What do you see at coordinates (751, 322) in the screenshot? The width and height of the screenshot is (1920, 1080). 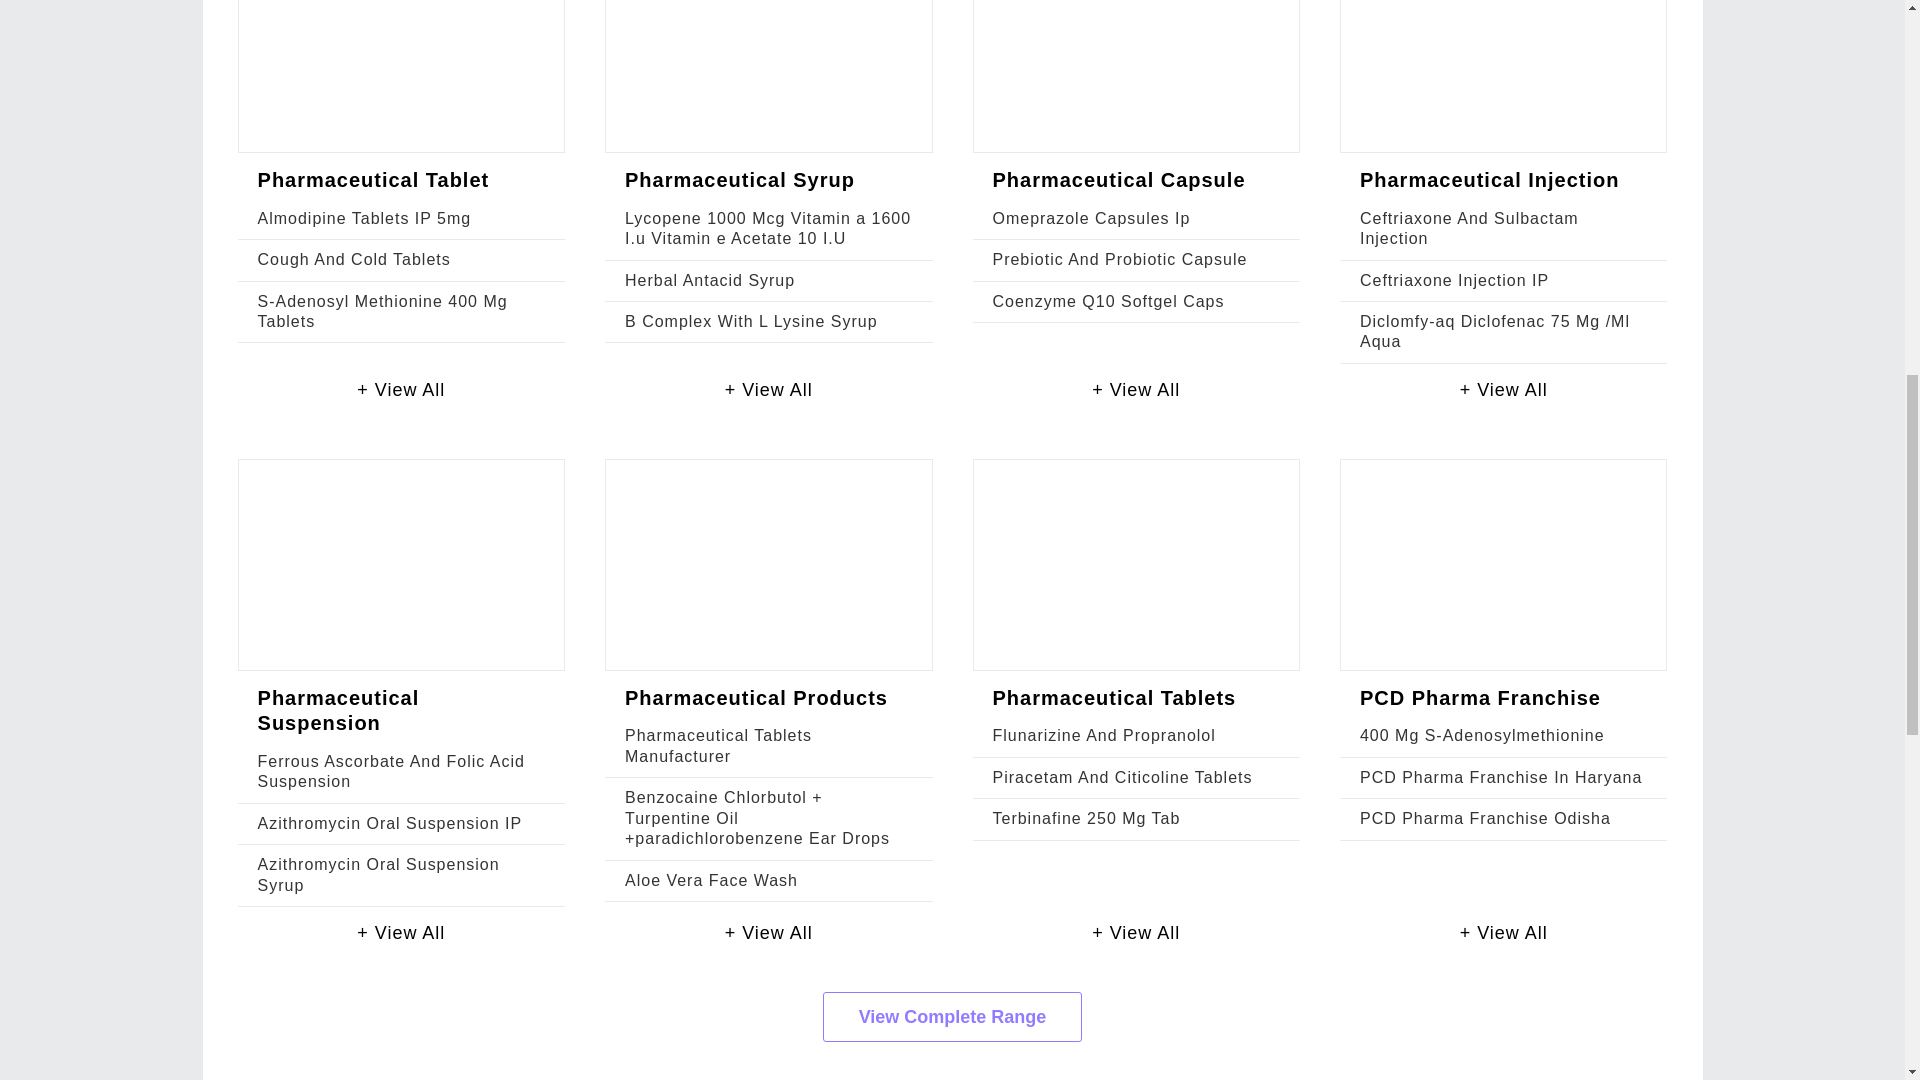 I see `B Complex With L Lysine Syrup` at bounding box center [751, 322].